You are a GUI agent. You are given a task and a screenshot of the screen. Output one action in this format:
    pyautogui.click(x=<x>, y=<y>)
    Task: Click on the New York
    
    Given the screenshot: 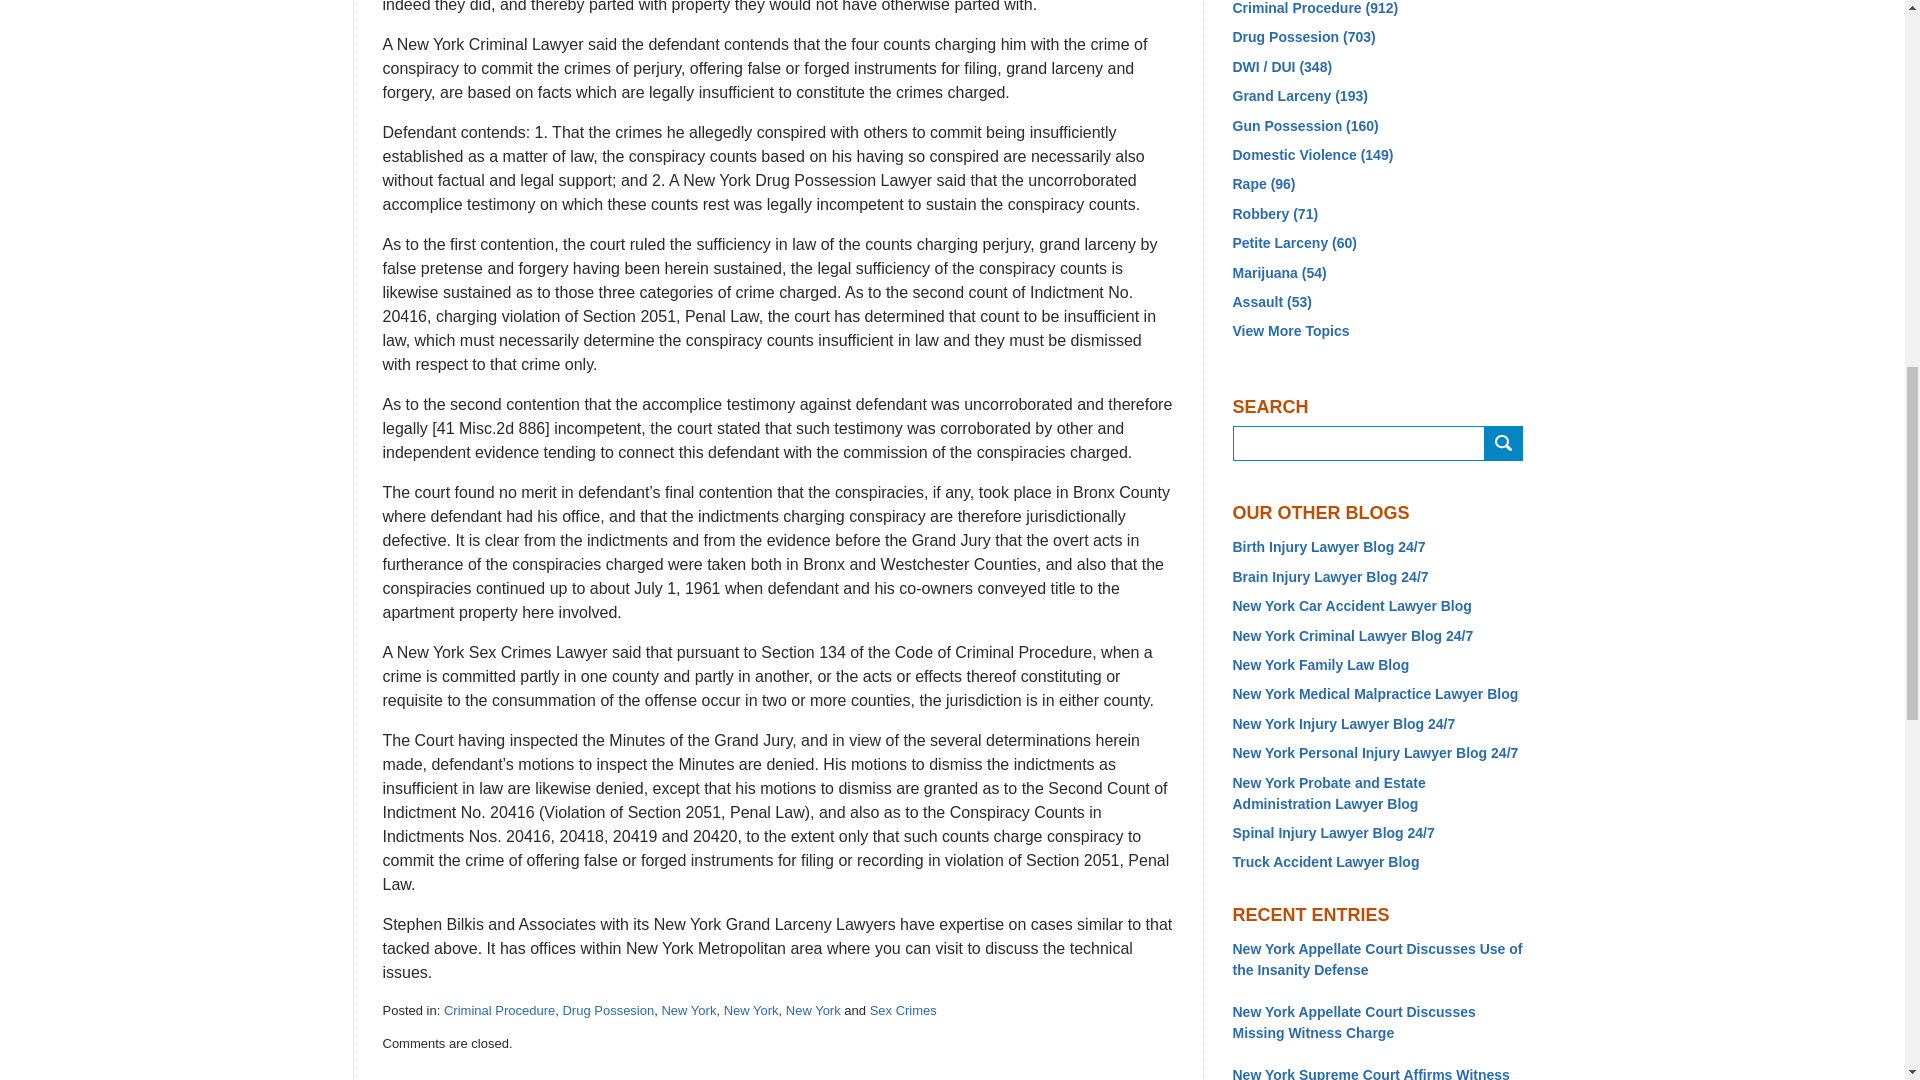 What is the action you would take?
    pyautogui.click(x=751, y=1010)
    